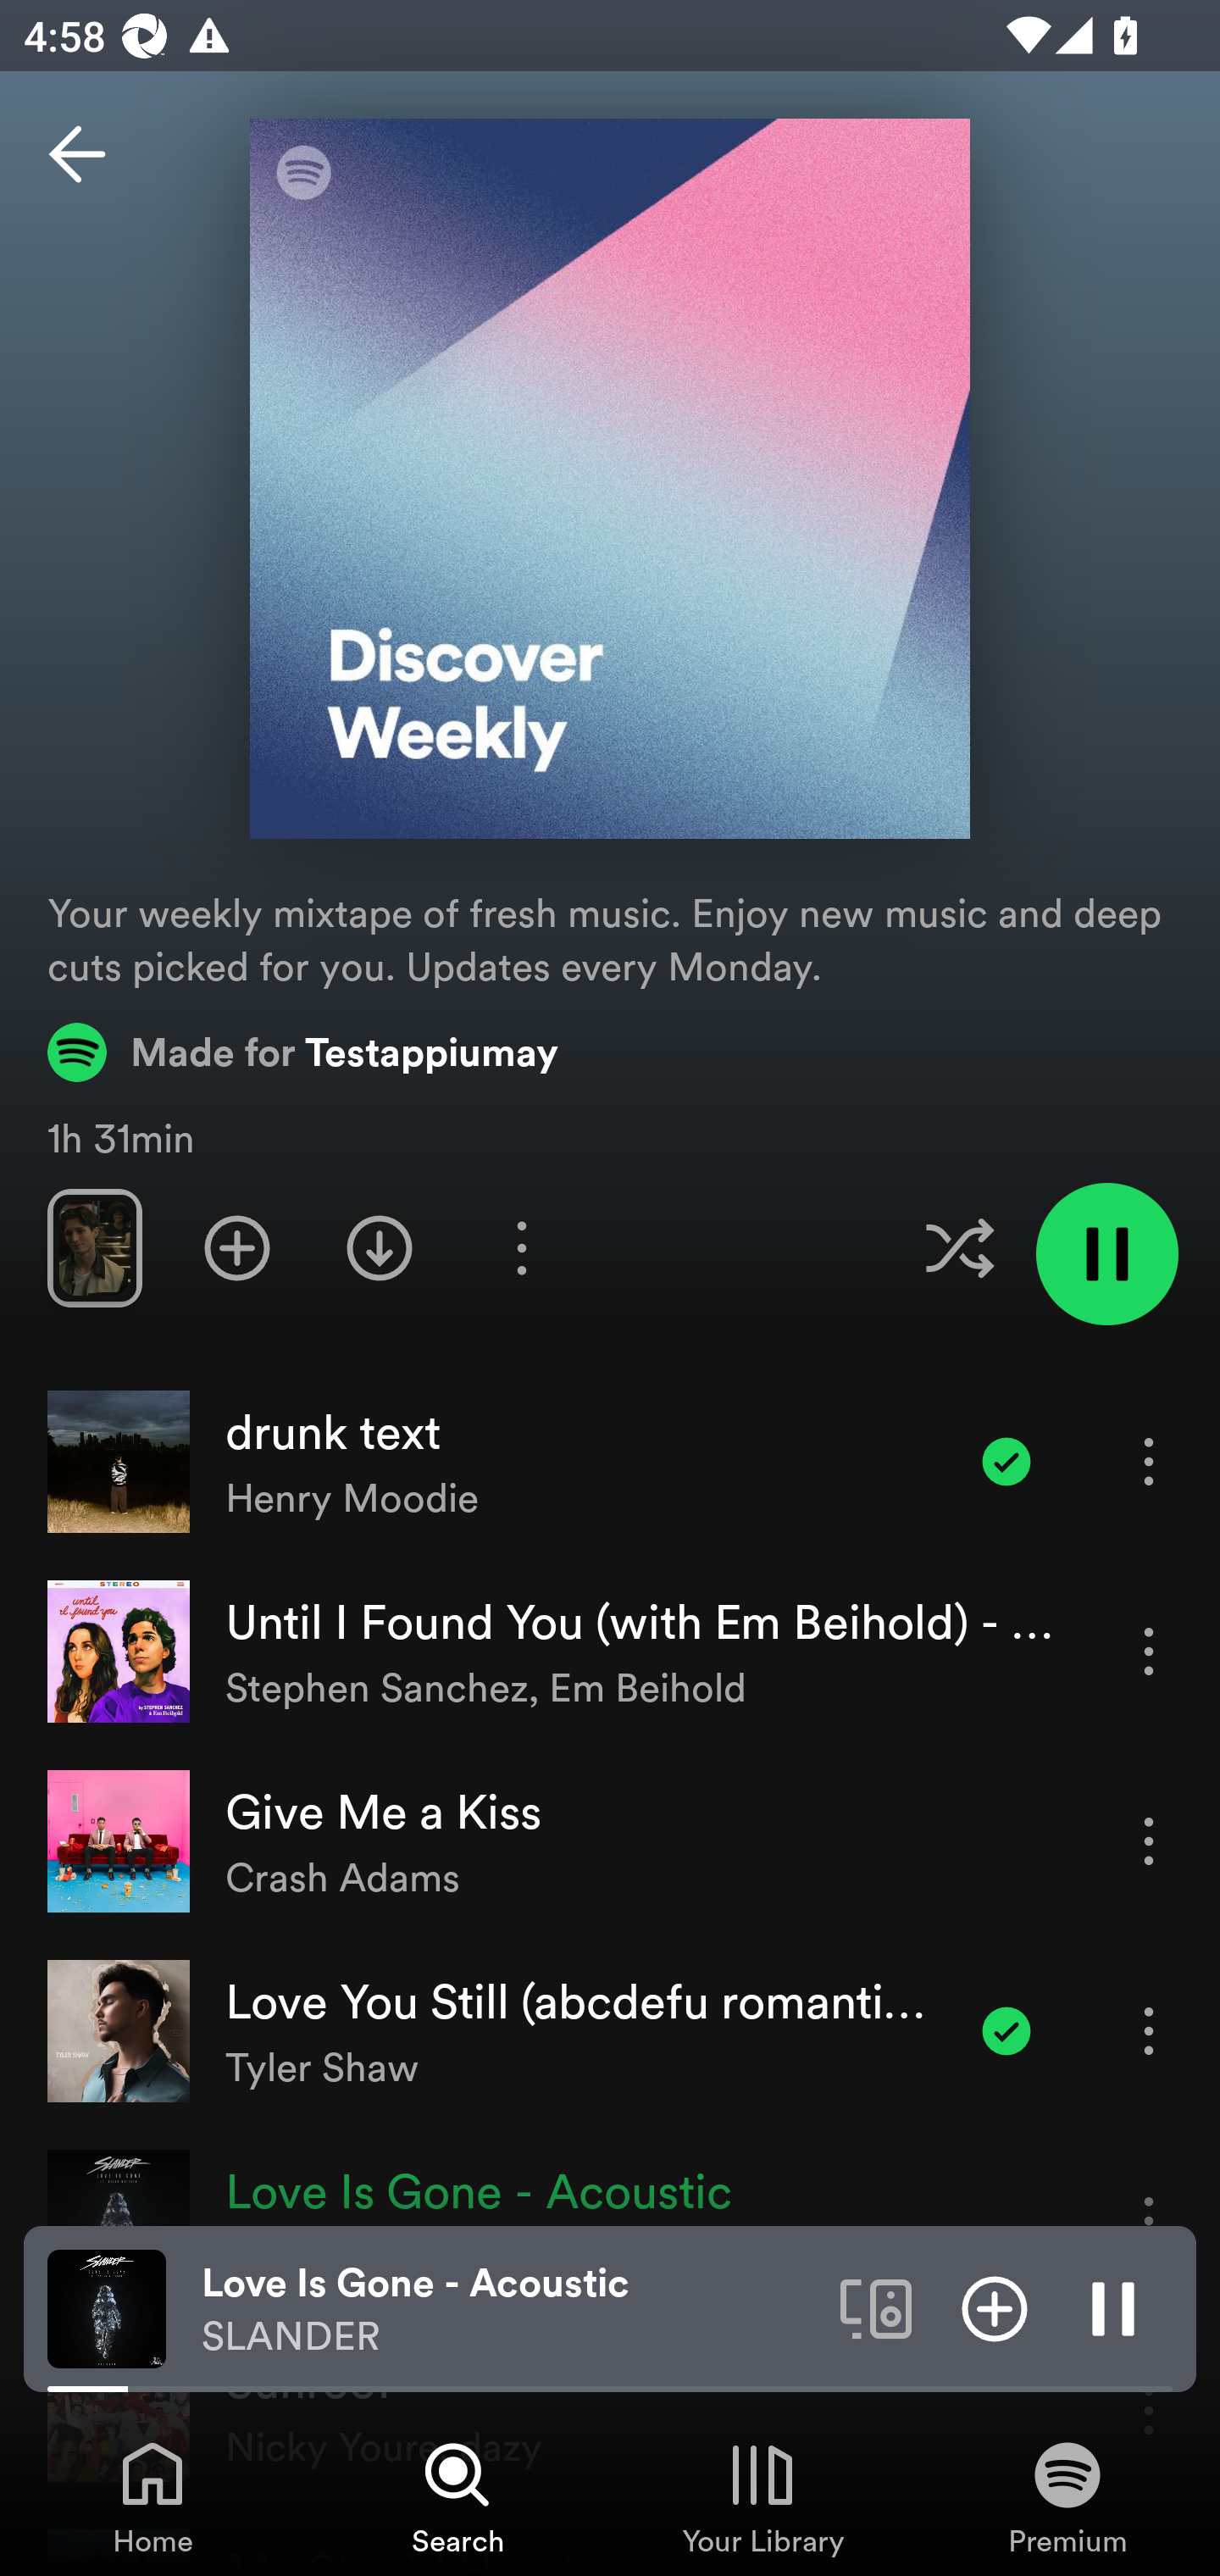  Describe the element at coordinates (303, 1052) in the screenshot. I see `Made for Testappiumay` at that location.